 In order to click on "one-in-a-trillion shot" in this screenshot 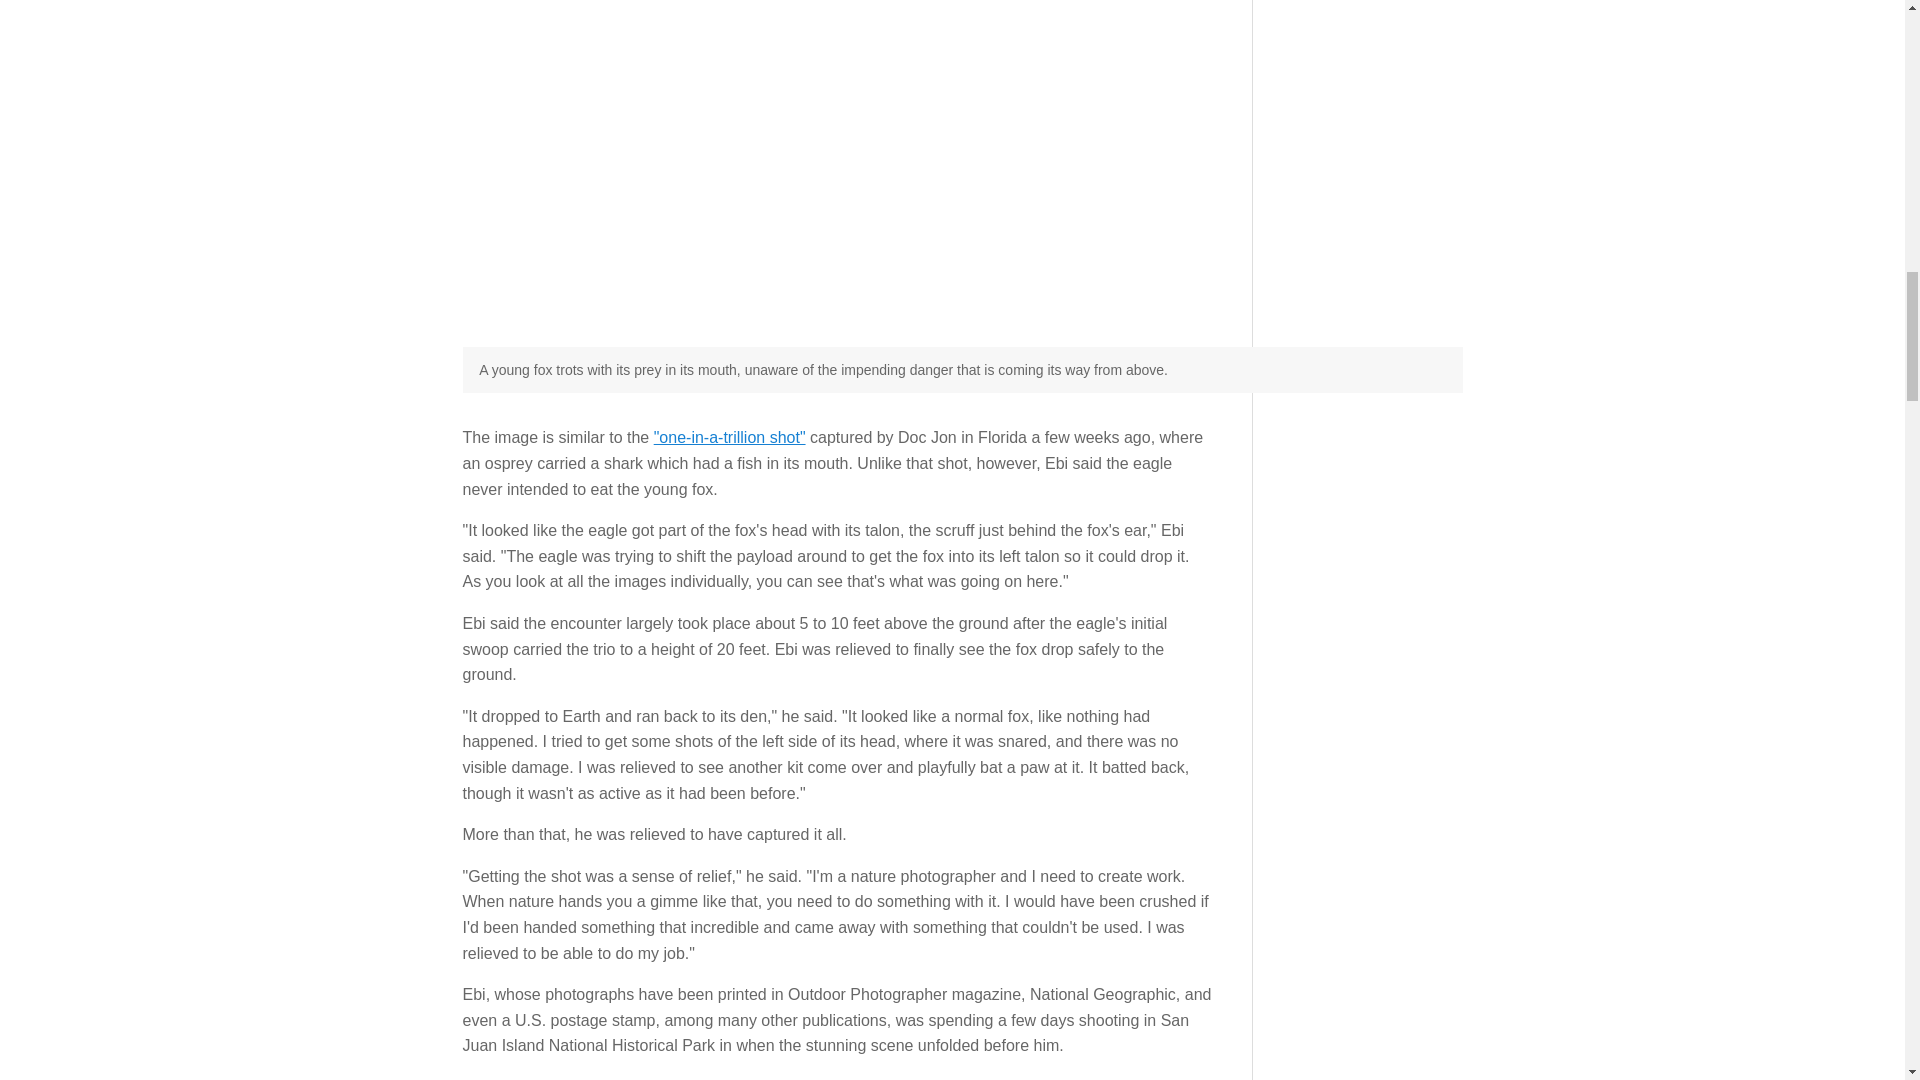, I will do `click(730, 437)`.